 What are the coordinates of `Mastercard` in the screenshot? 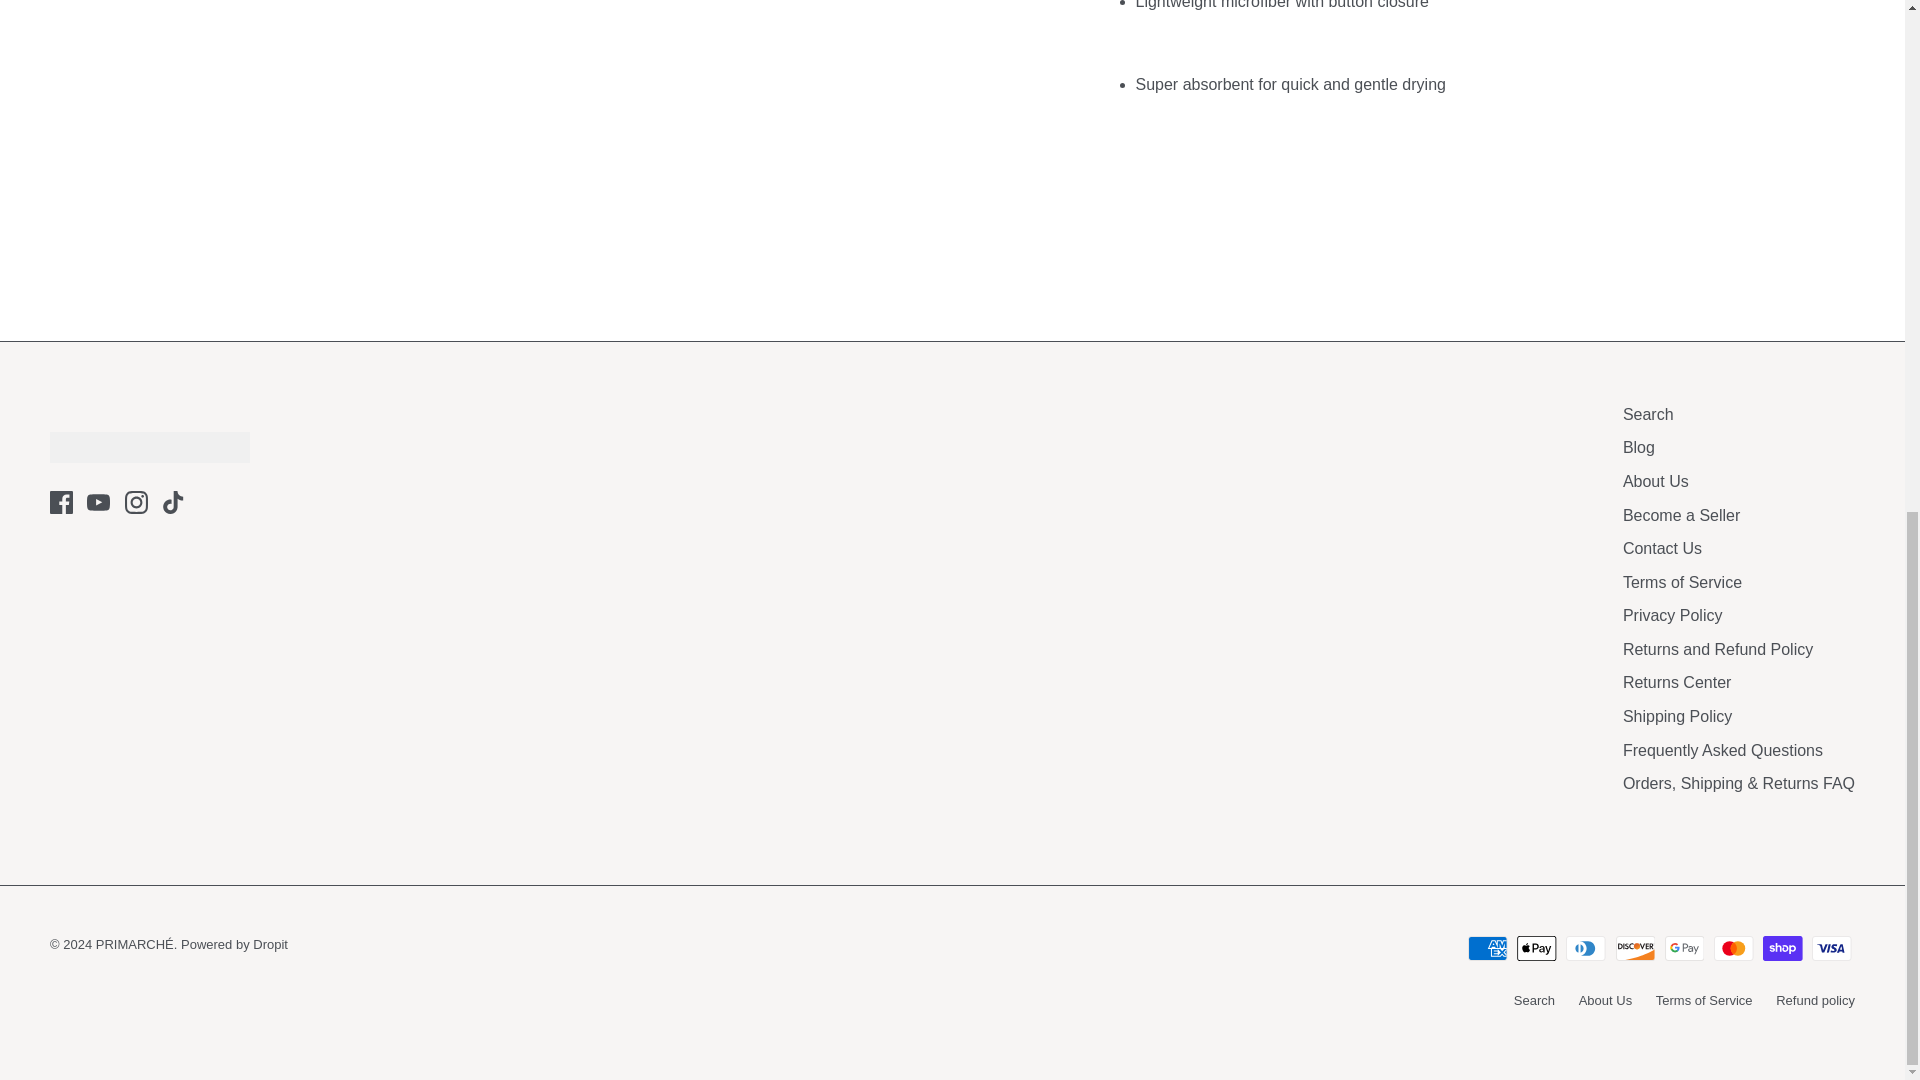 It's located at (1733, 948).